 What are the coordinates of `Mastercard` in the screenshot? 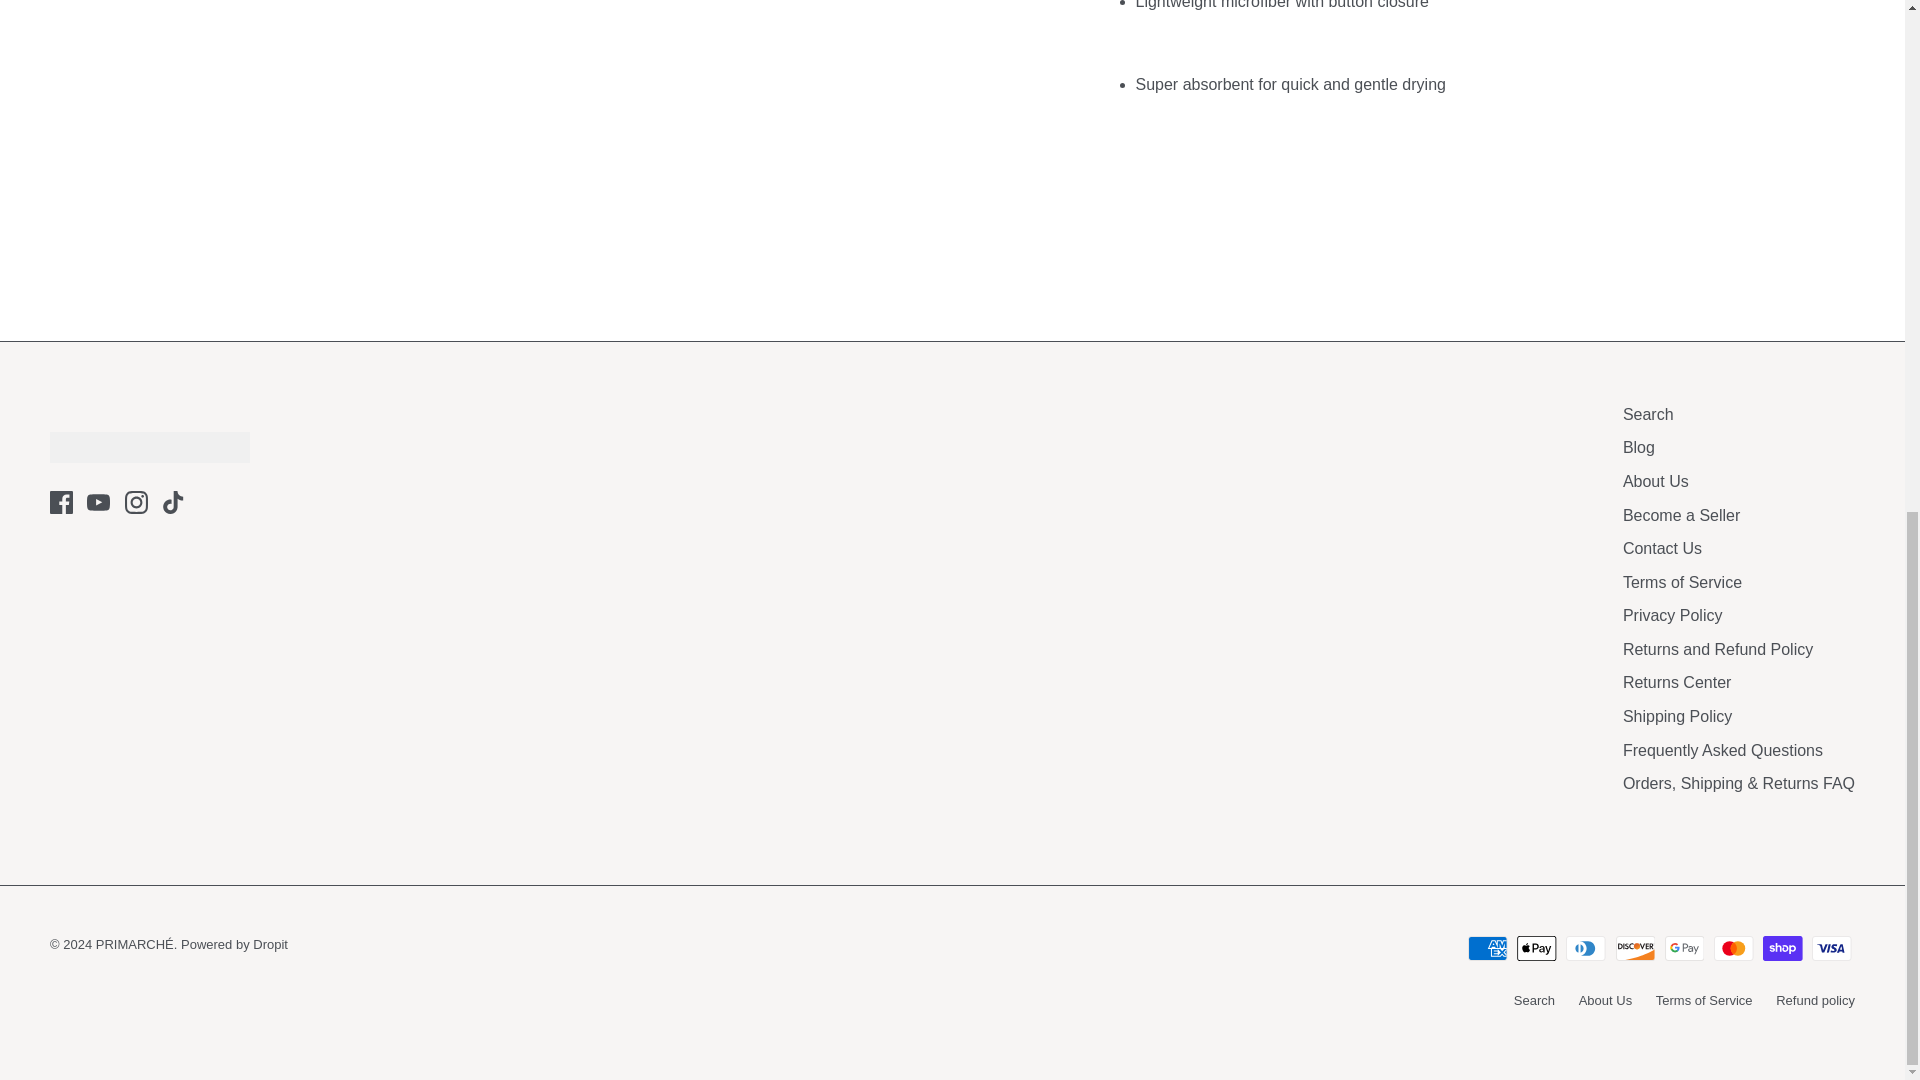 It's located at (1733, 948).